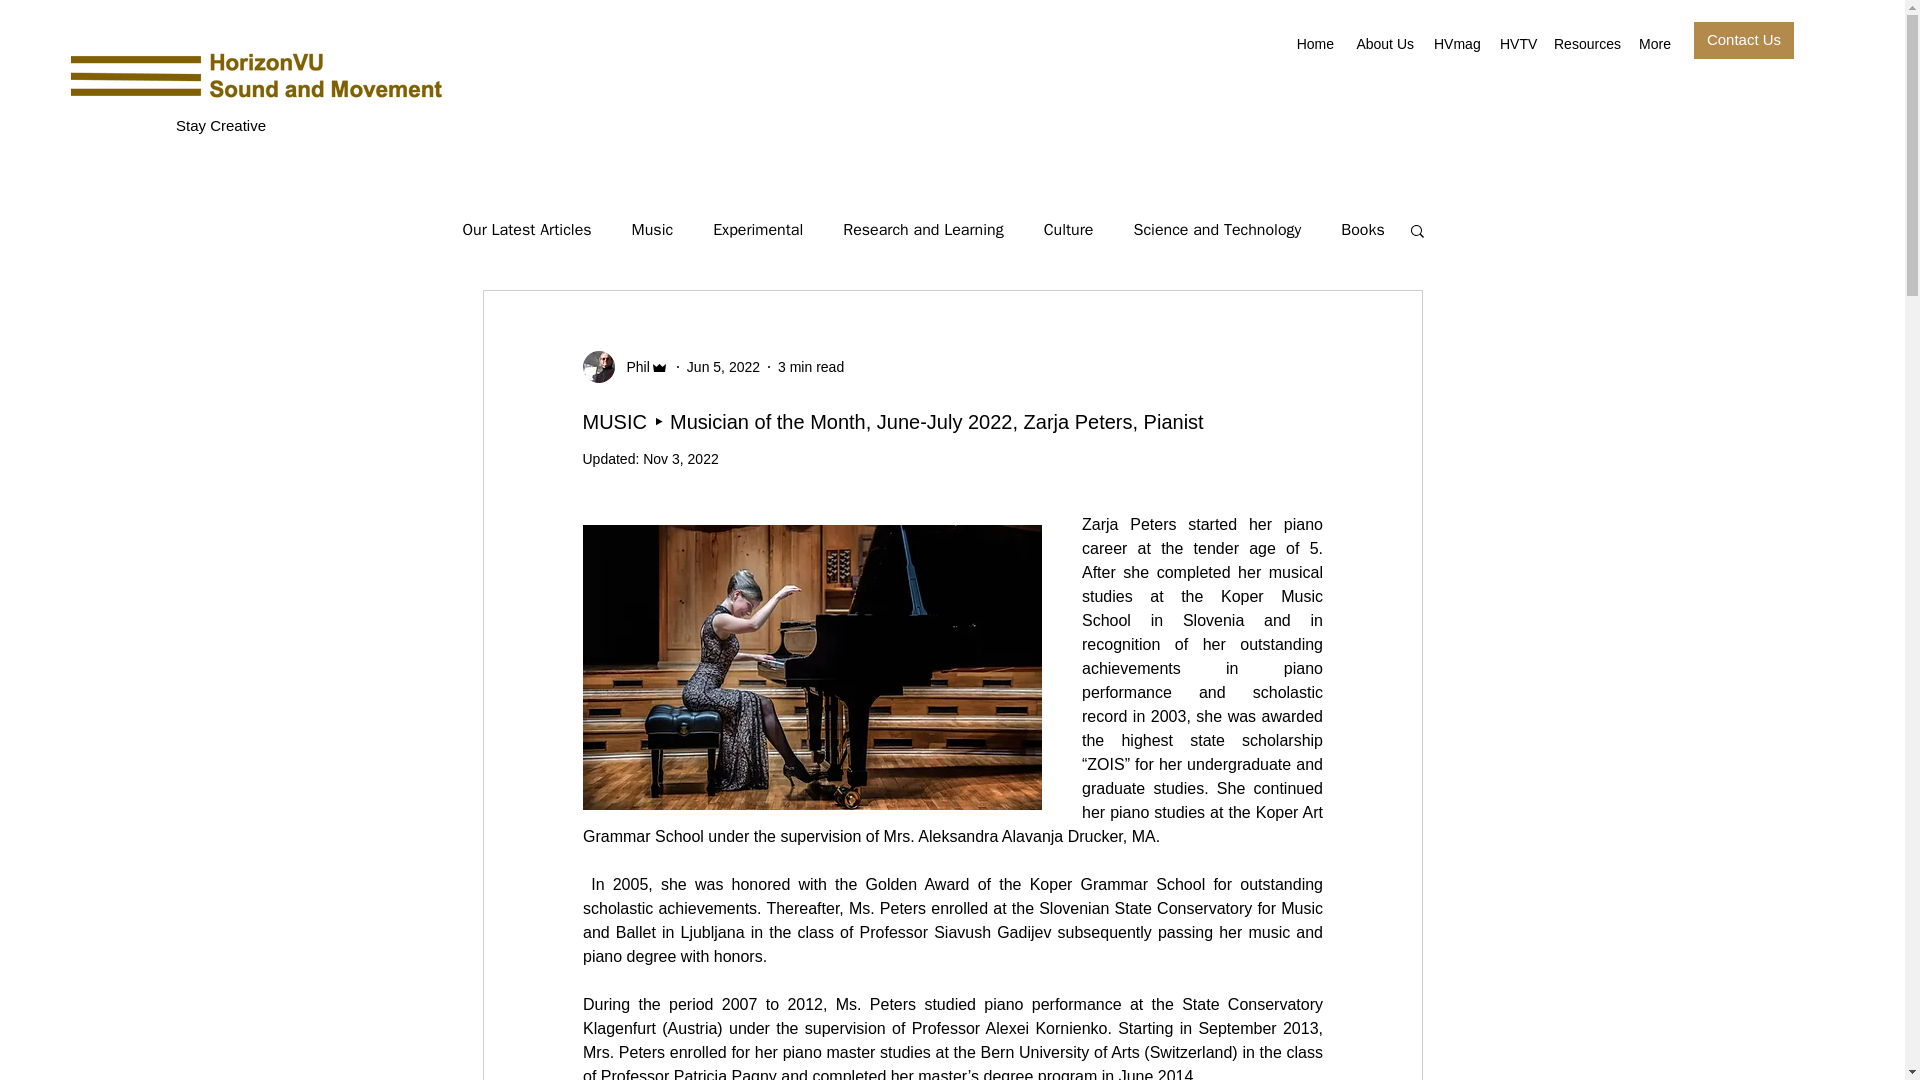 The image size is (1920, 1080). What do you see at coordinates (1069, 230) in the screenshot?
I see `Culture` at bounding box center [1069, 230].